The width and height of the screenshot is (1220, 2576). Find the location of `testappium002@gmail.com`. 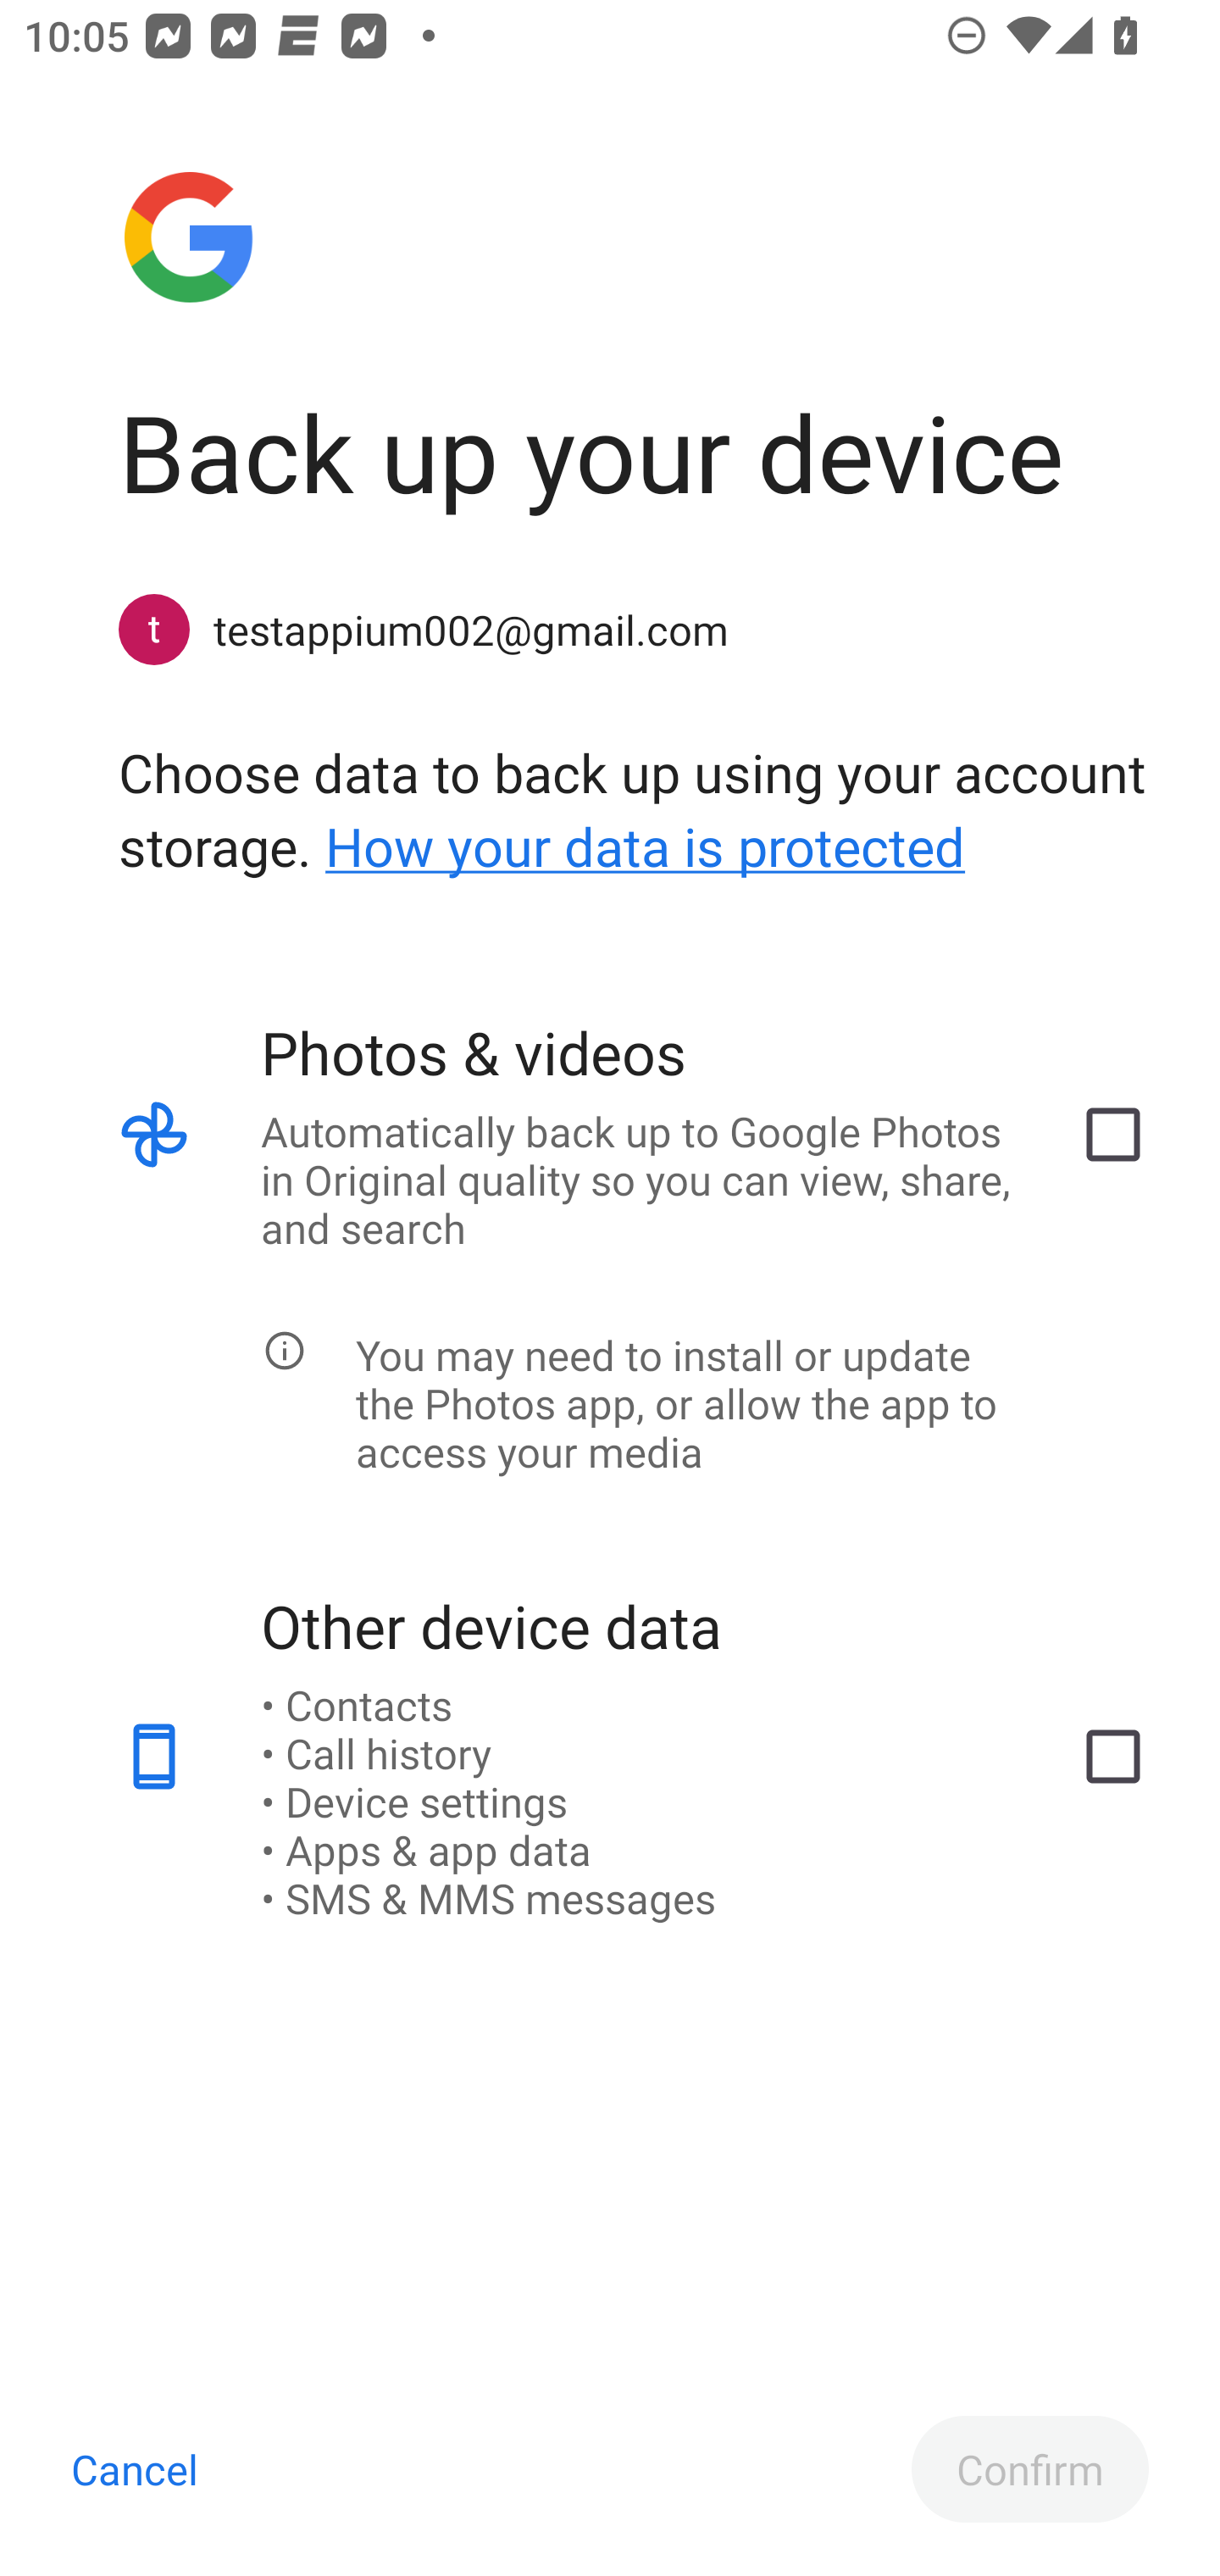

testappium002@gmail.com is located at coordinates (634, 630).